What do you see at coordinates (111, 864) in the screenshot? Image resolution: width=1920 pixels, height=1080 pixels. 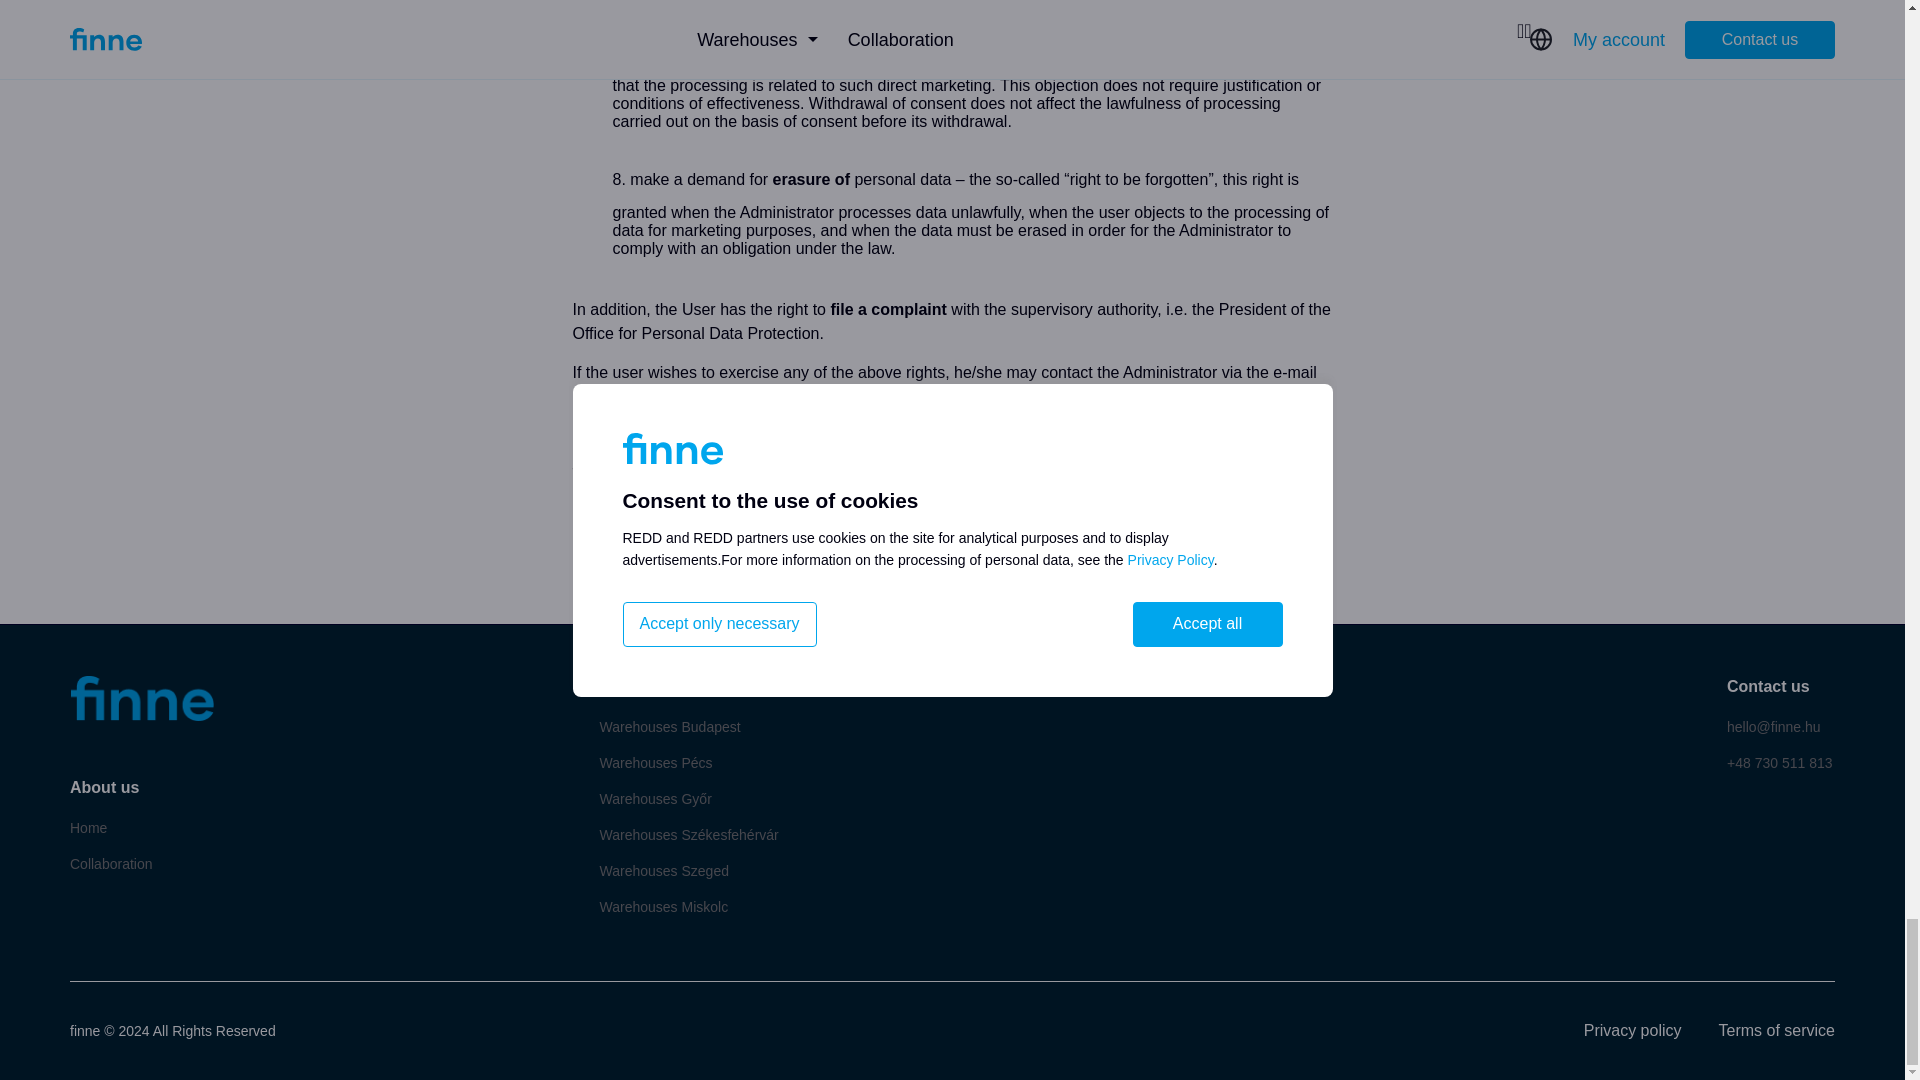 I see `Collaboration` at bounding box center [111, 864].